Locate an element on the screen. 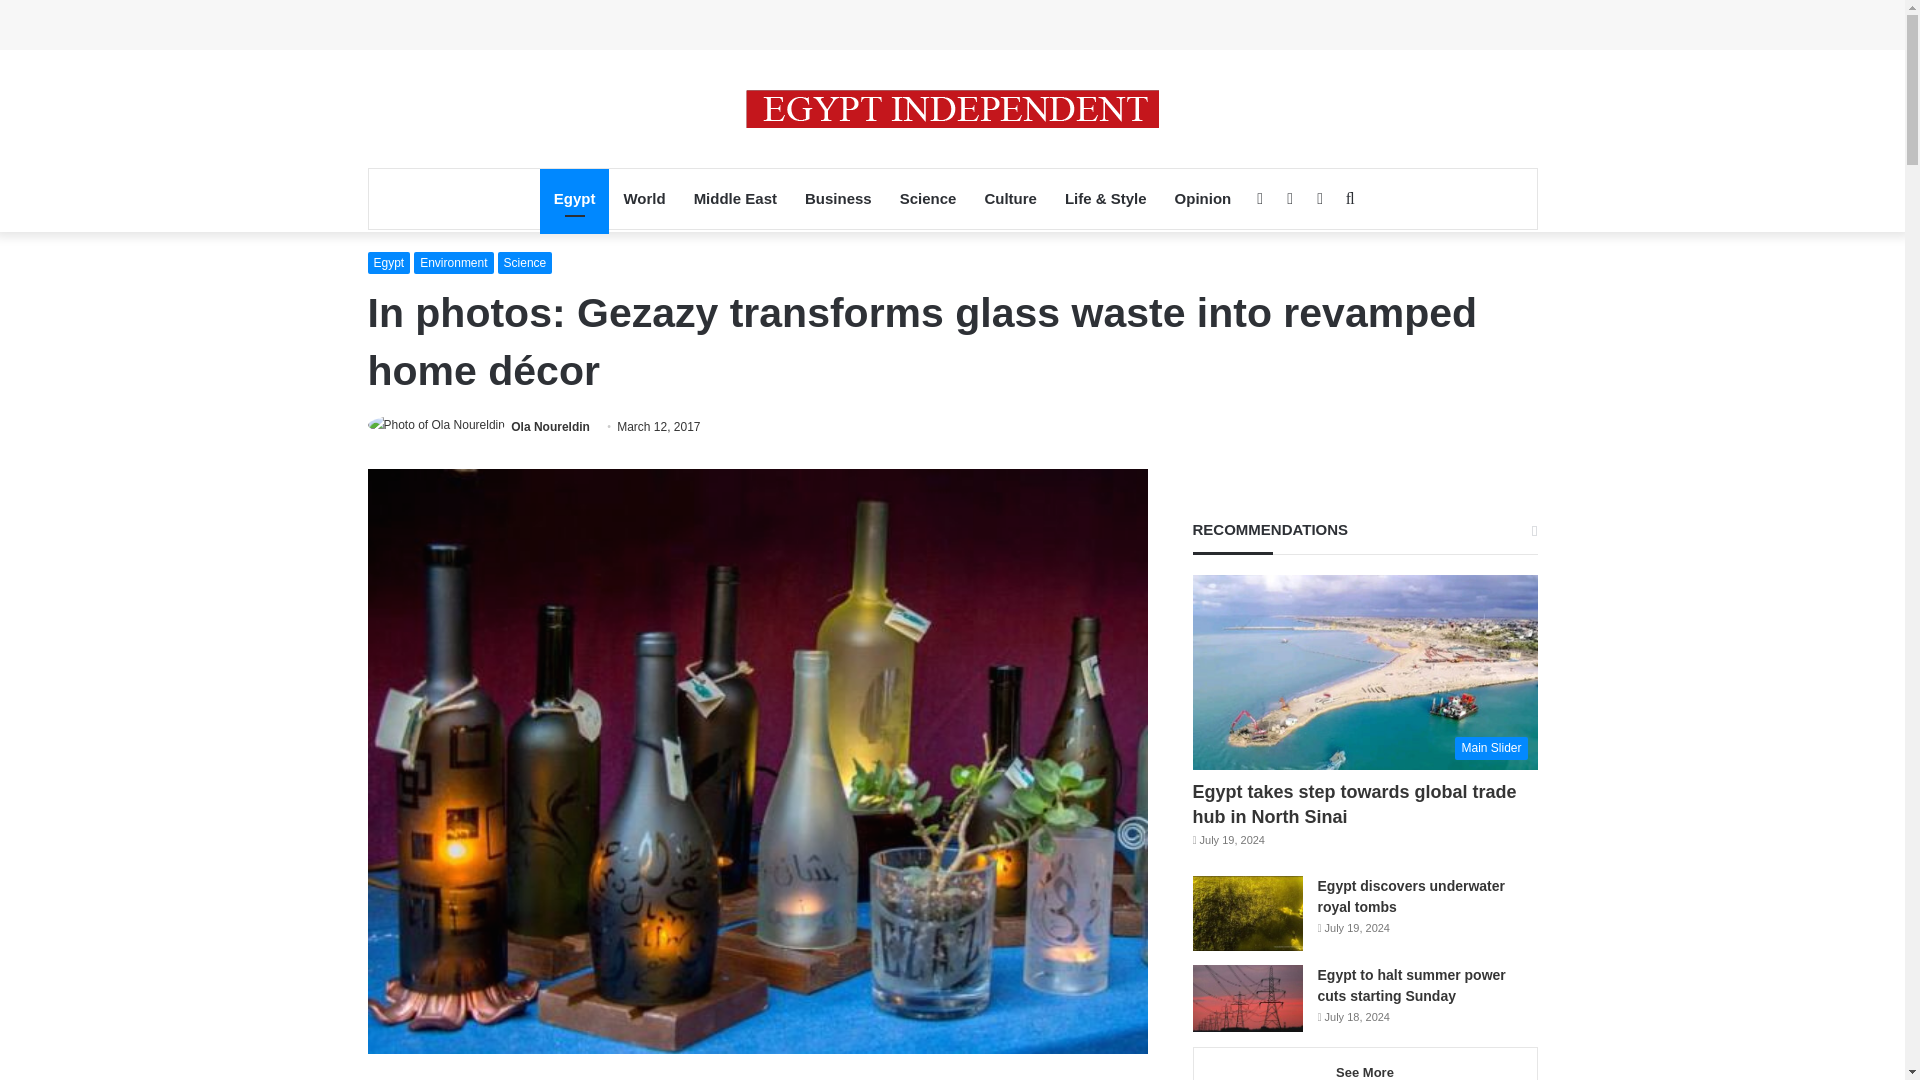  Business is located at coordinates (838, 198).